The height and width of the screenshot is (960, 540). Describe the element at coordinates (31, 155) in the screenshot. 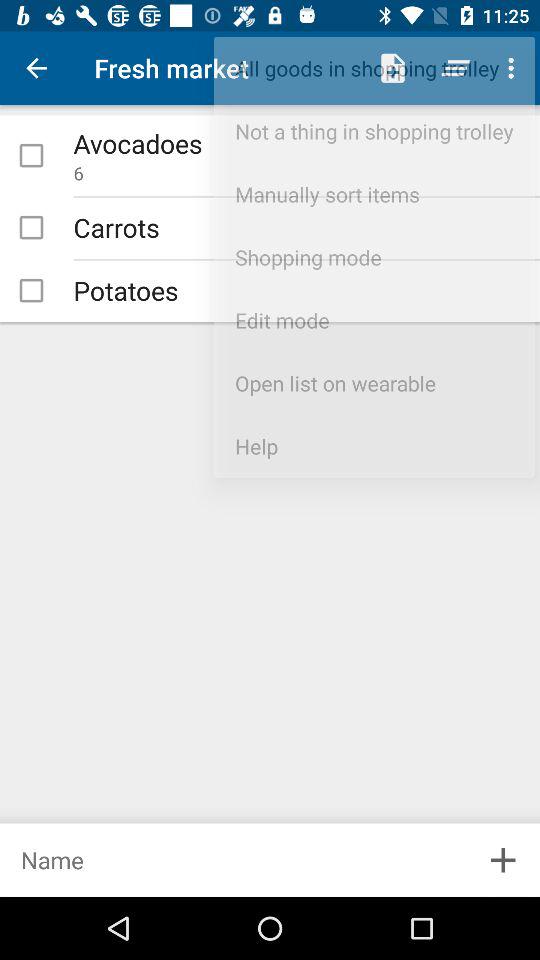

I see `tick mark` at that location.